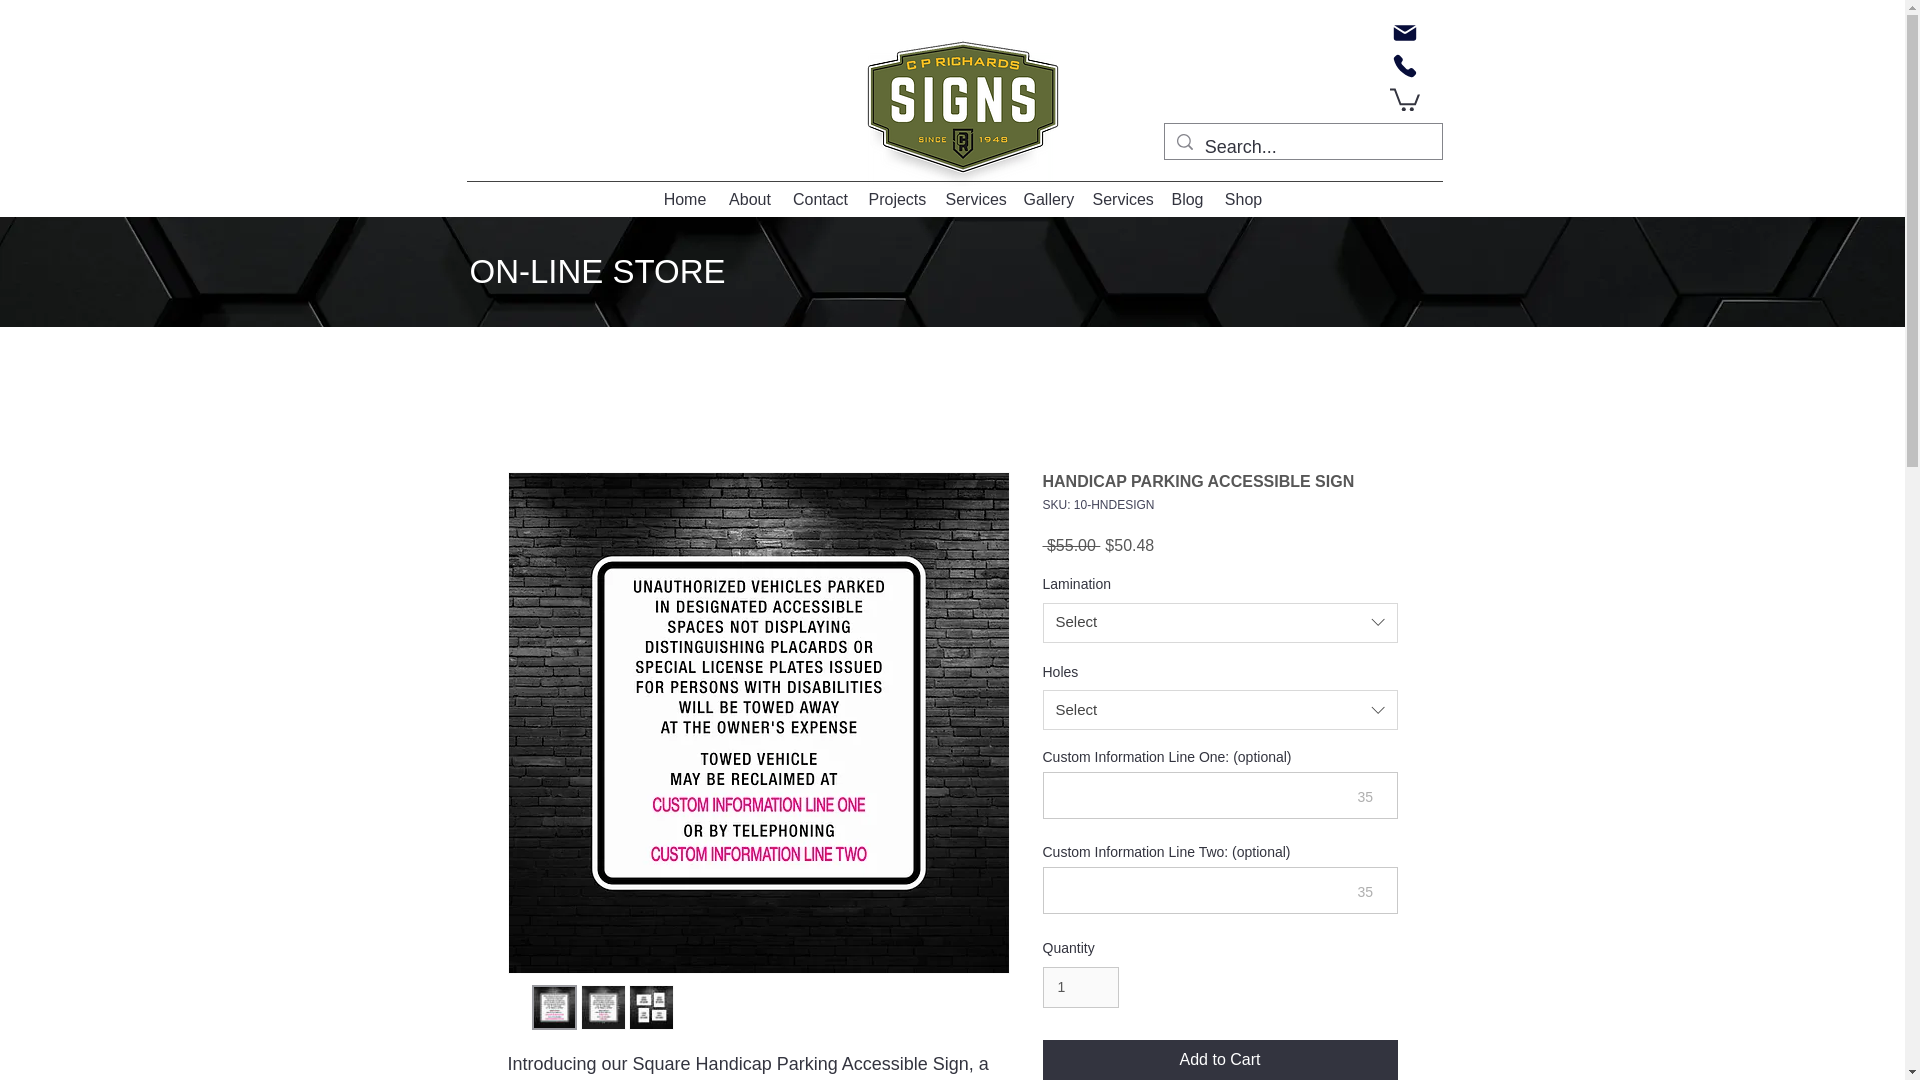  Describe the element at coordinates (750, 199) in the screenshot. I see `About` at that location.